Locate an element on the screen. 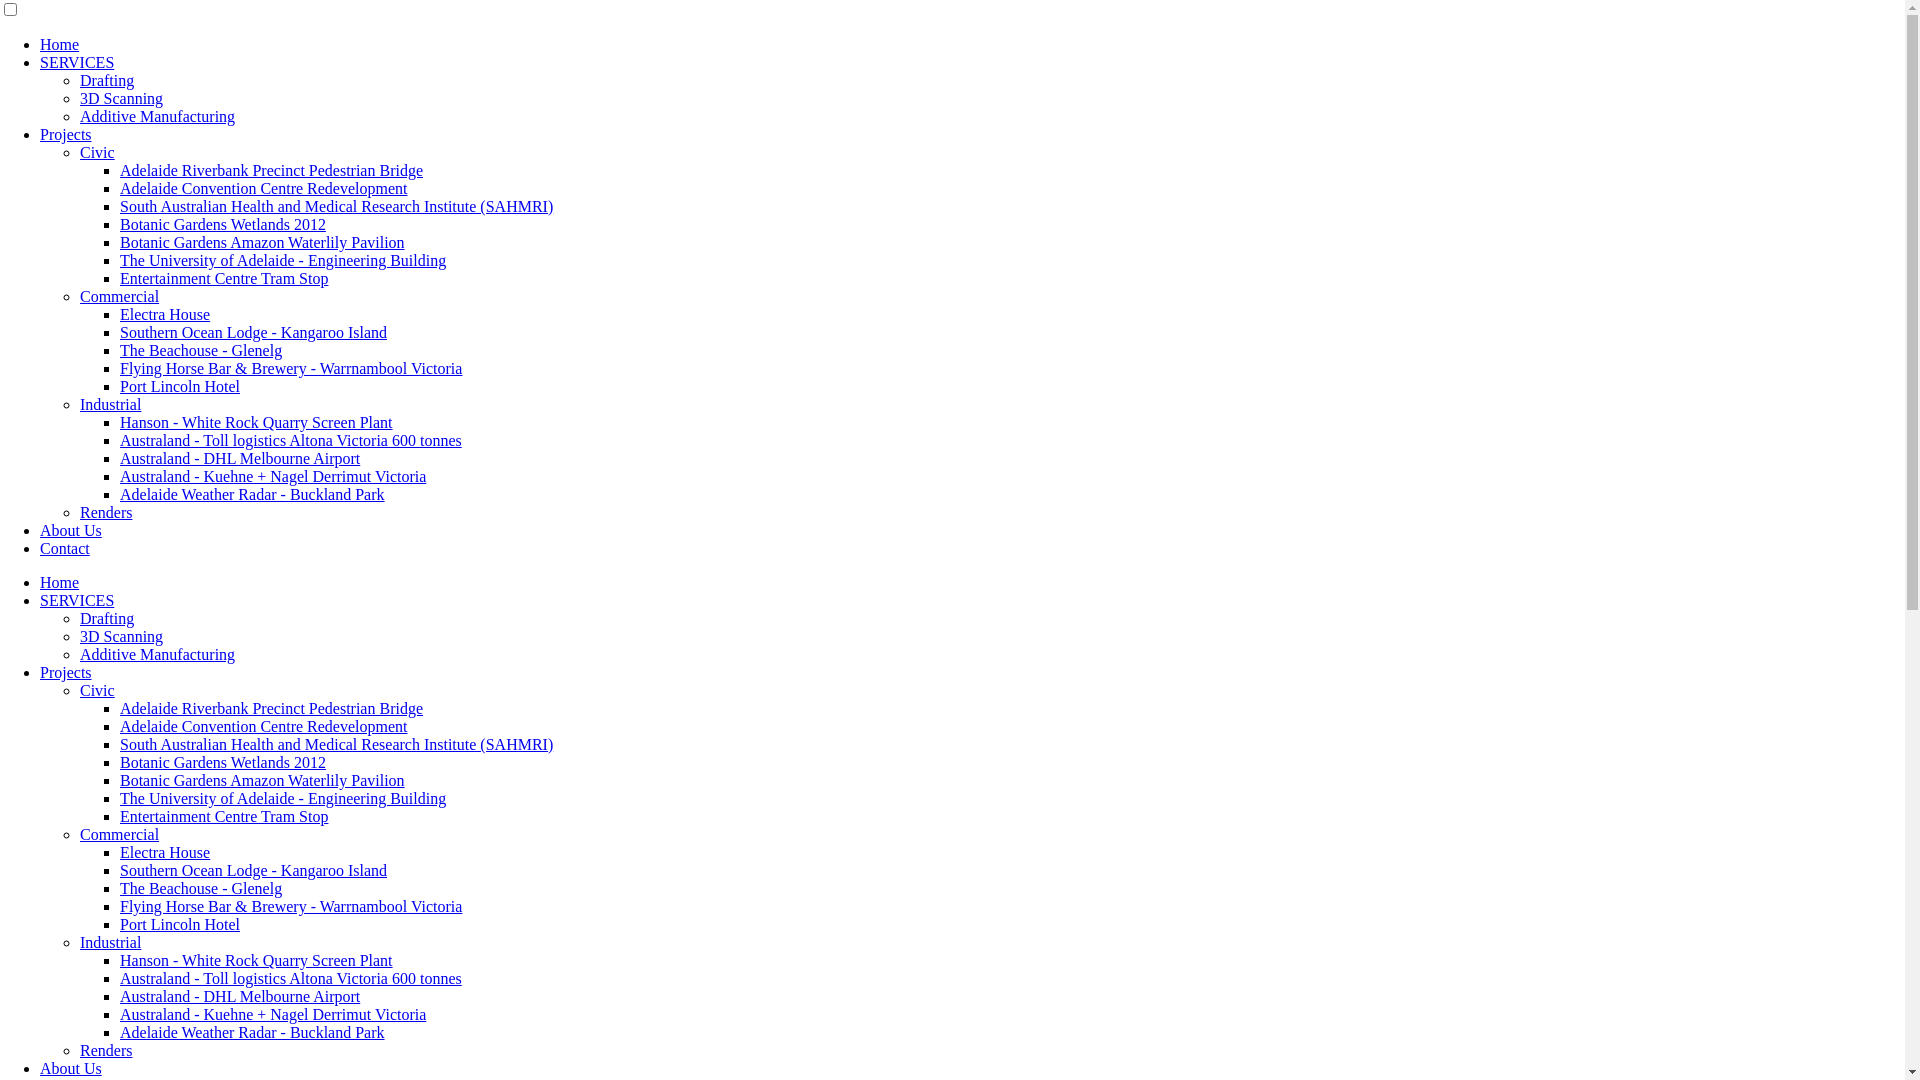 Image resolution: width=1920 pixels, height=1080 pixels. Additive Manufacturing is located at coordinates (158, 116).